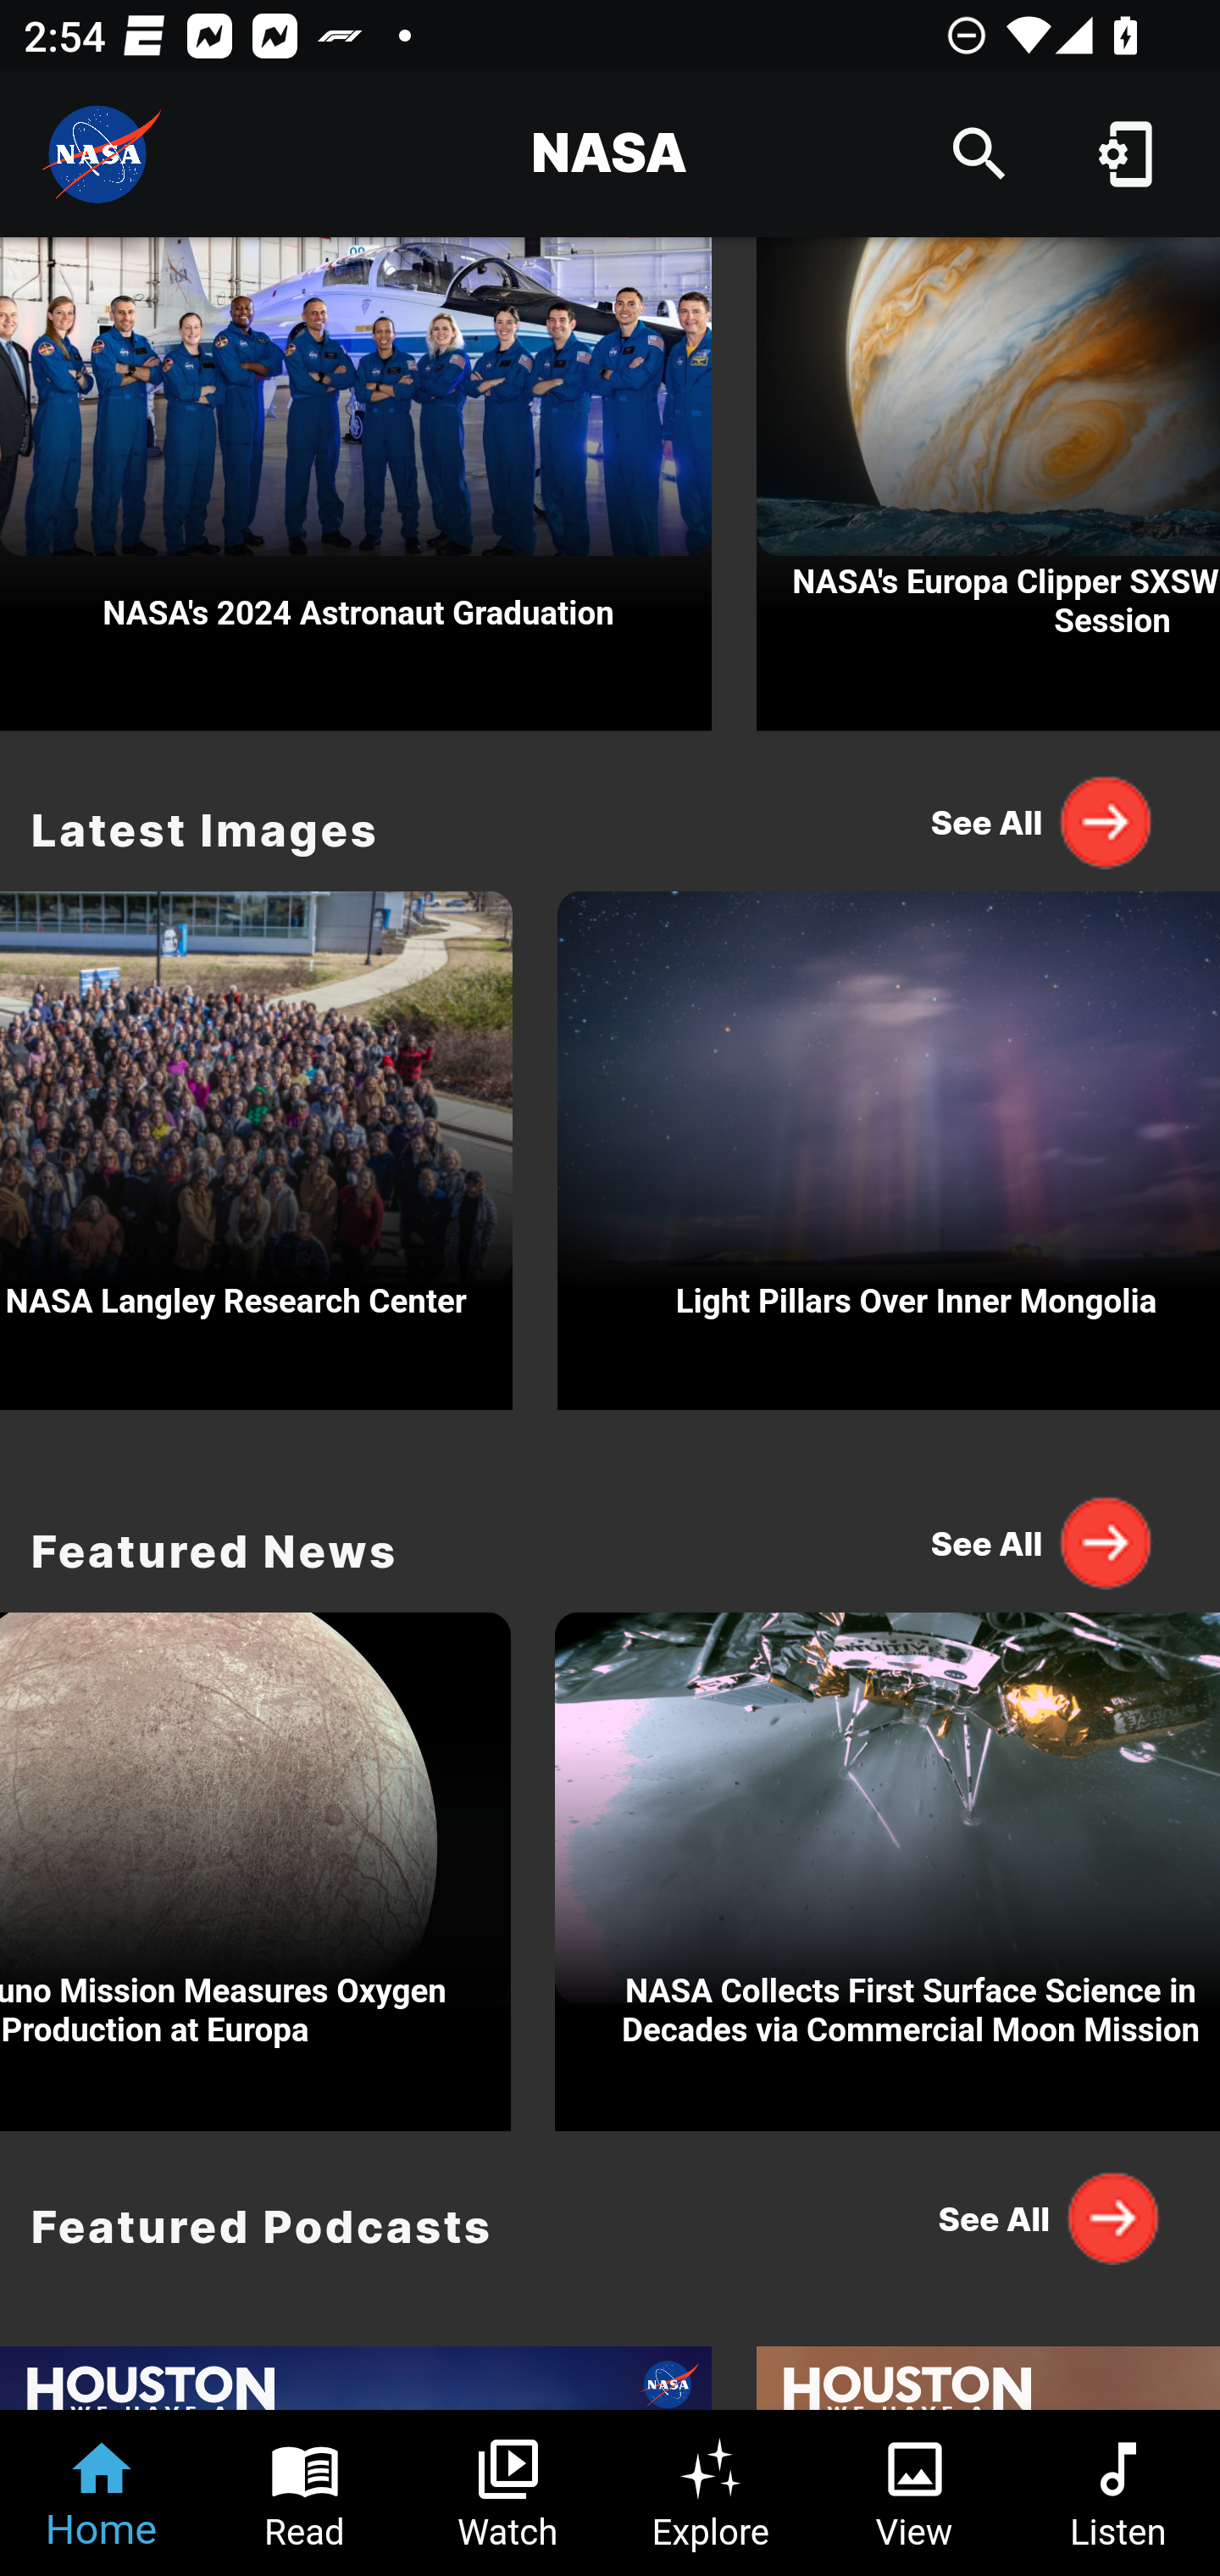 The image size is (1220, 2576). I want to click on NASA's Europa Clipper SXSW 2024 Opening Session, so click(988, 484).